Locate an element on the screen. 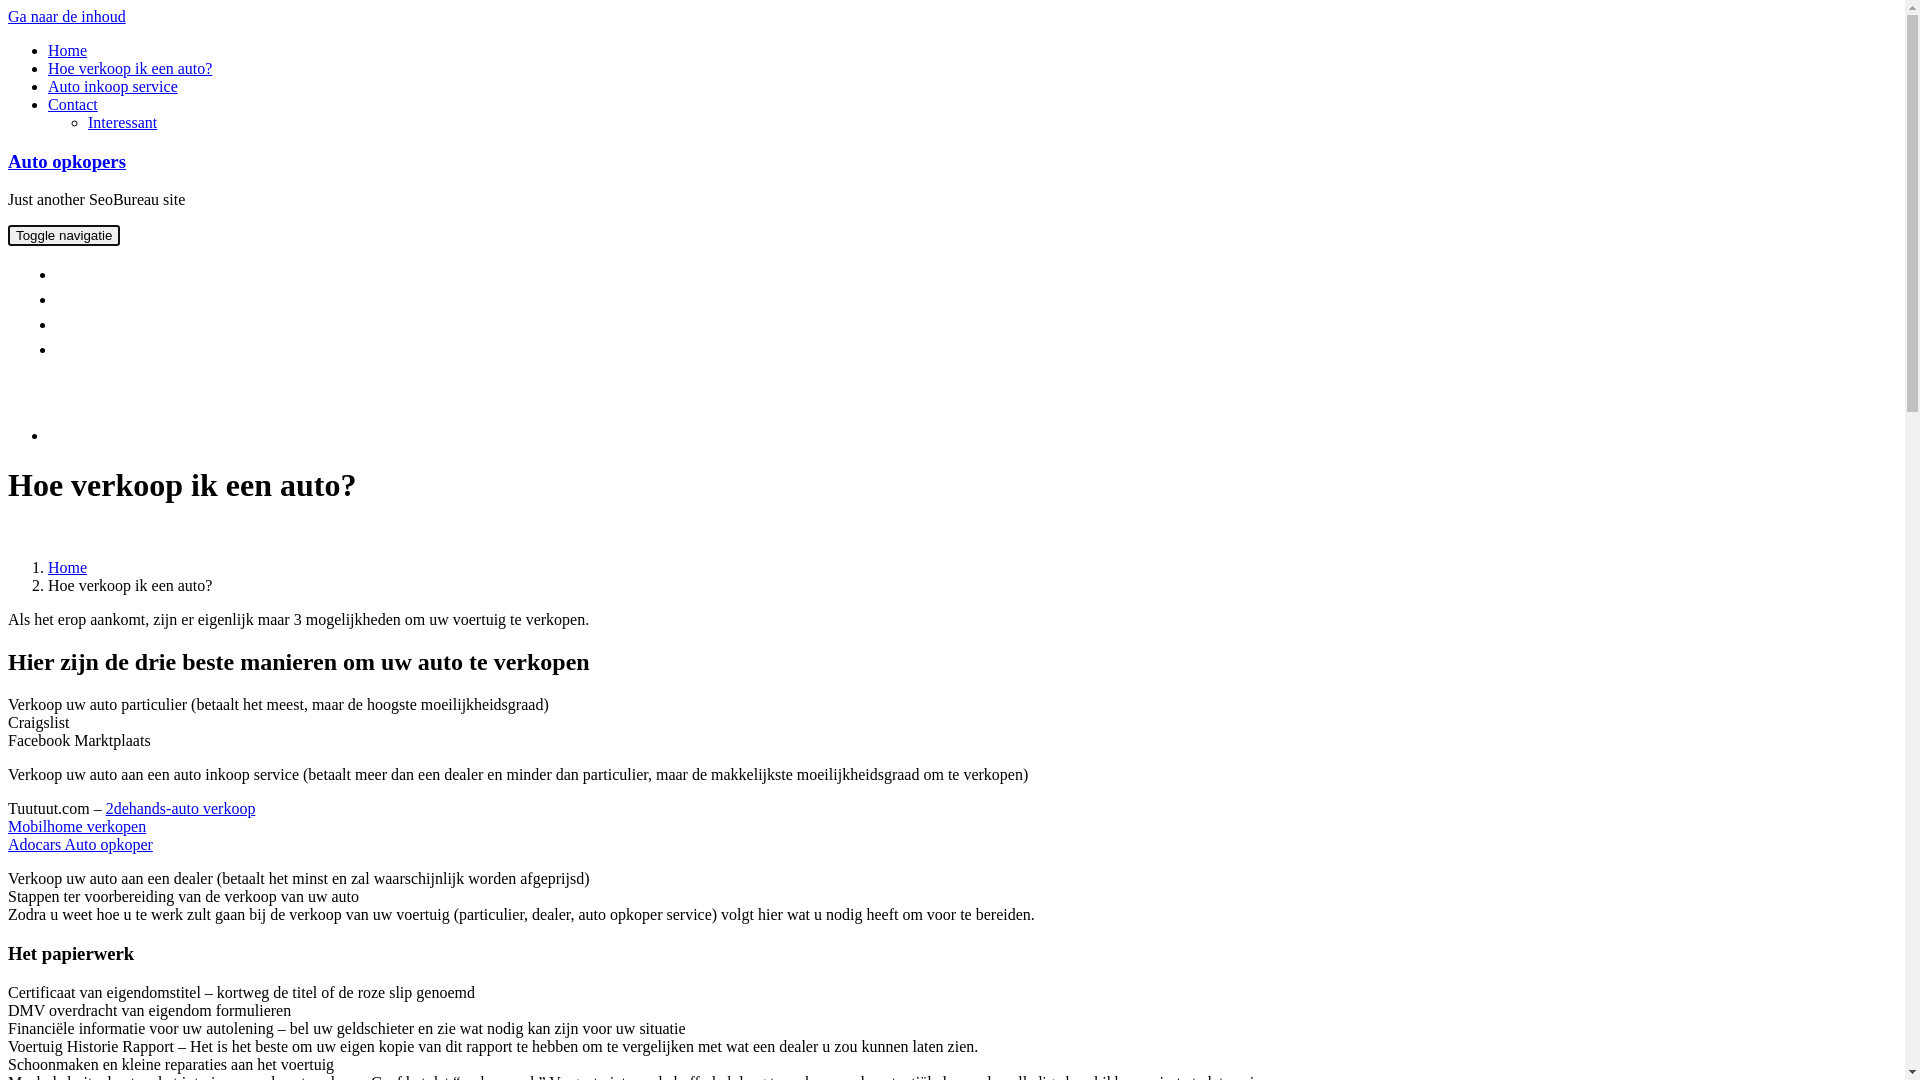 The image size is (1920, 1080). CONTACT is located at coordinates (104, 350).